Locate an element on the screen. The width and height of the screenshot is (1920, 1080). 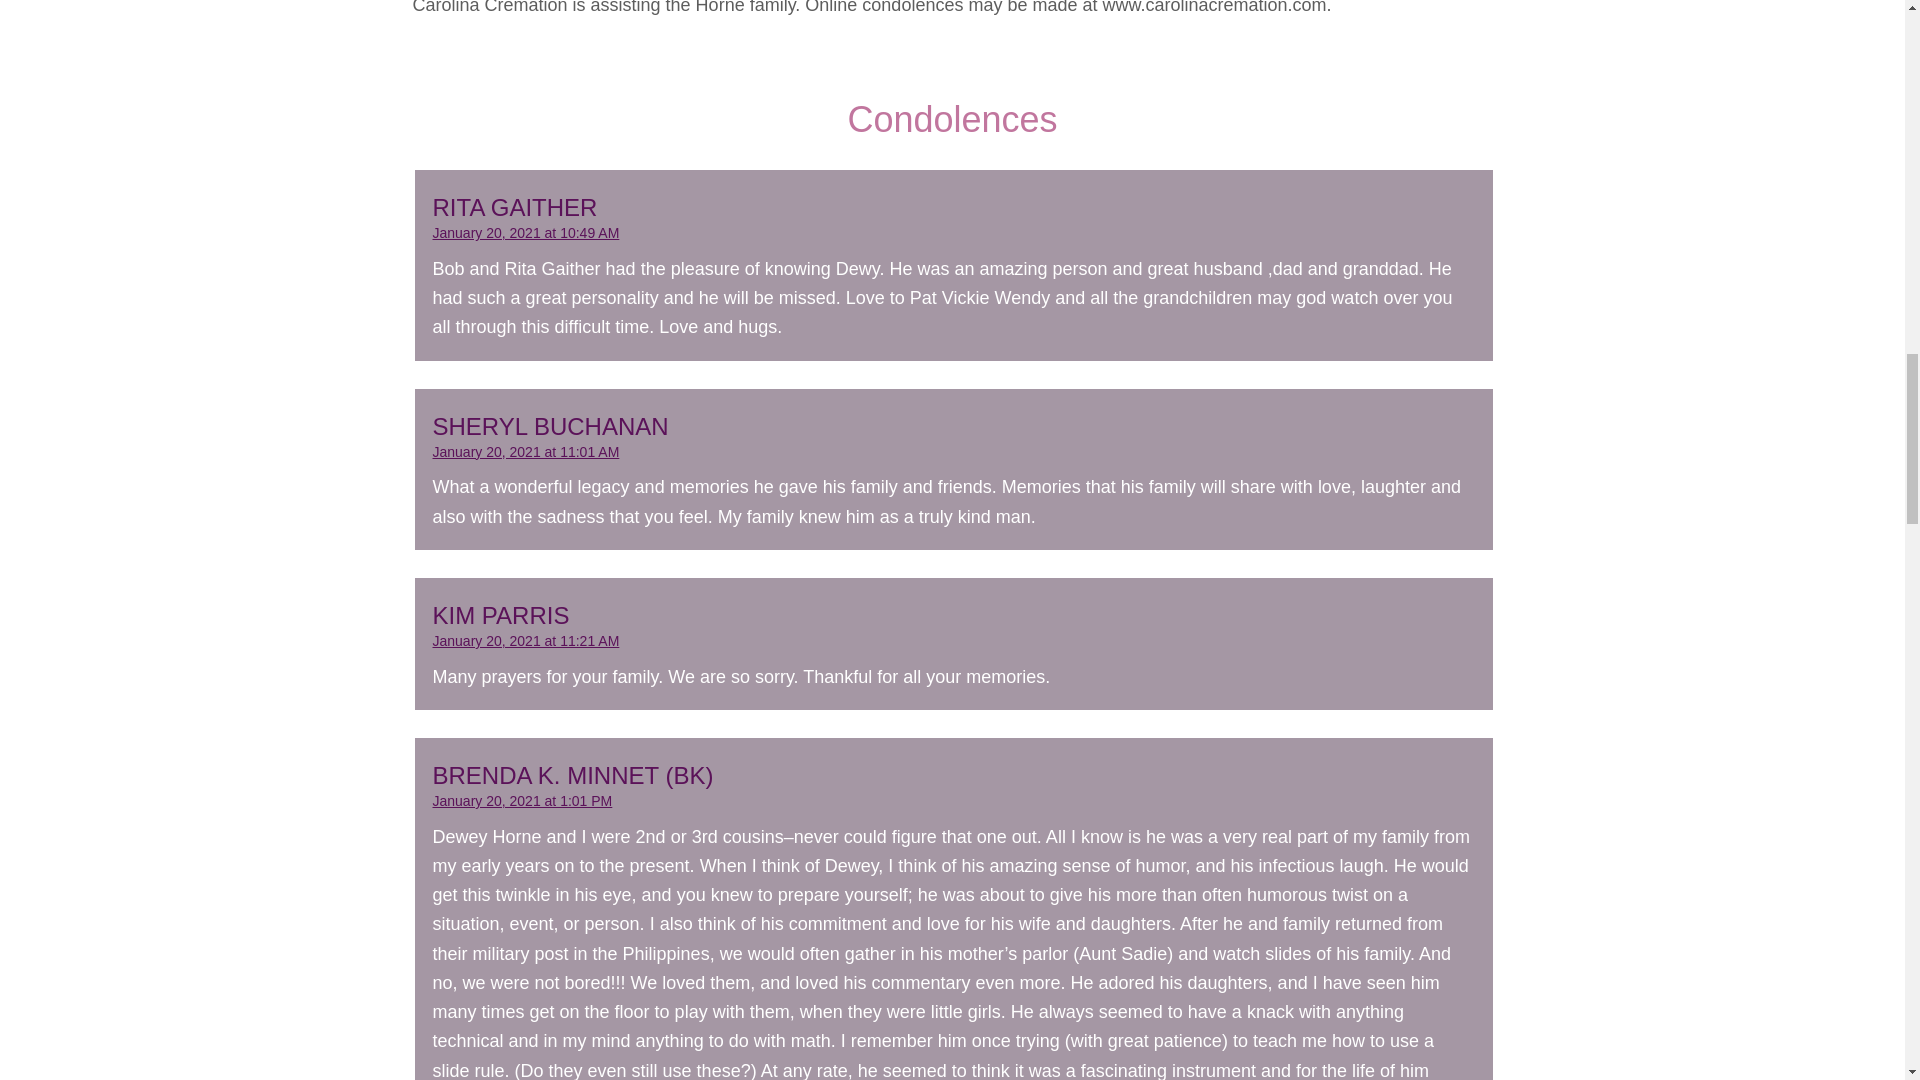
January 20, 2021 at 11:21 AM is located at coordinates (525, 640).